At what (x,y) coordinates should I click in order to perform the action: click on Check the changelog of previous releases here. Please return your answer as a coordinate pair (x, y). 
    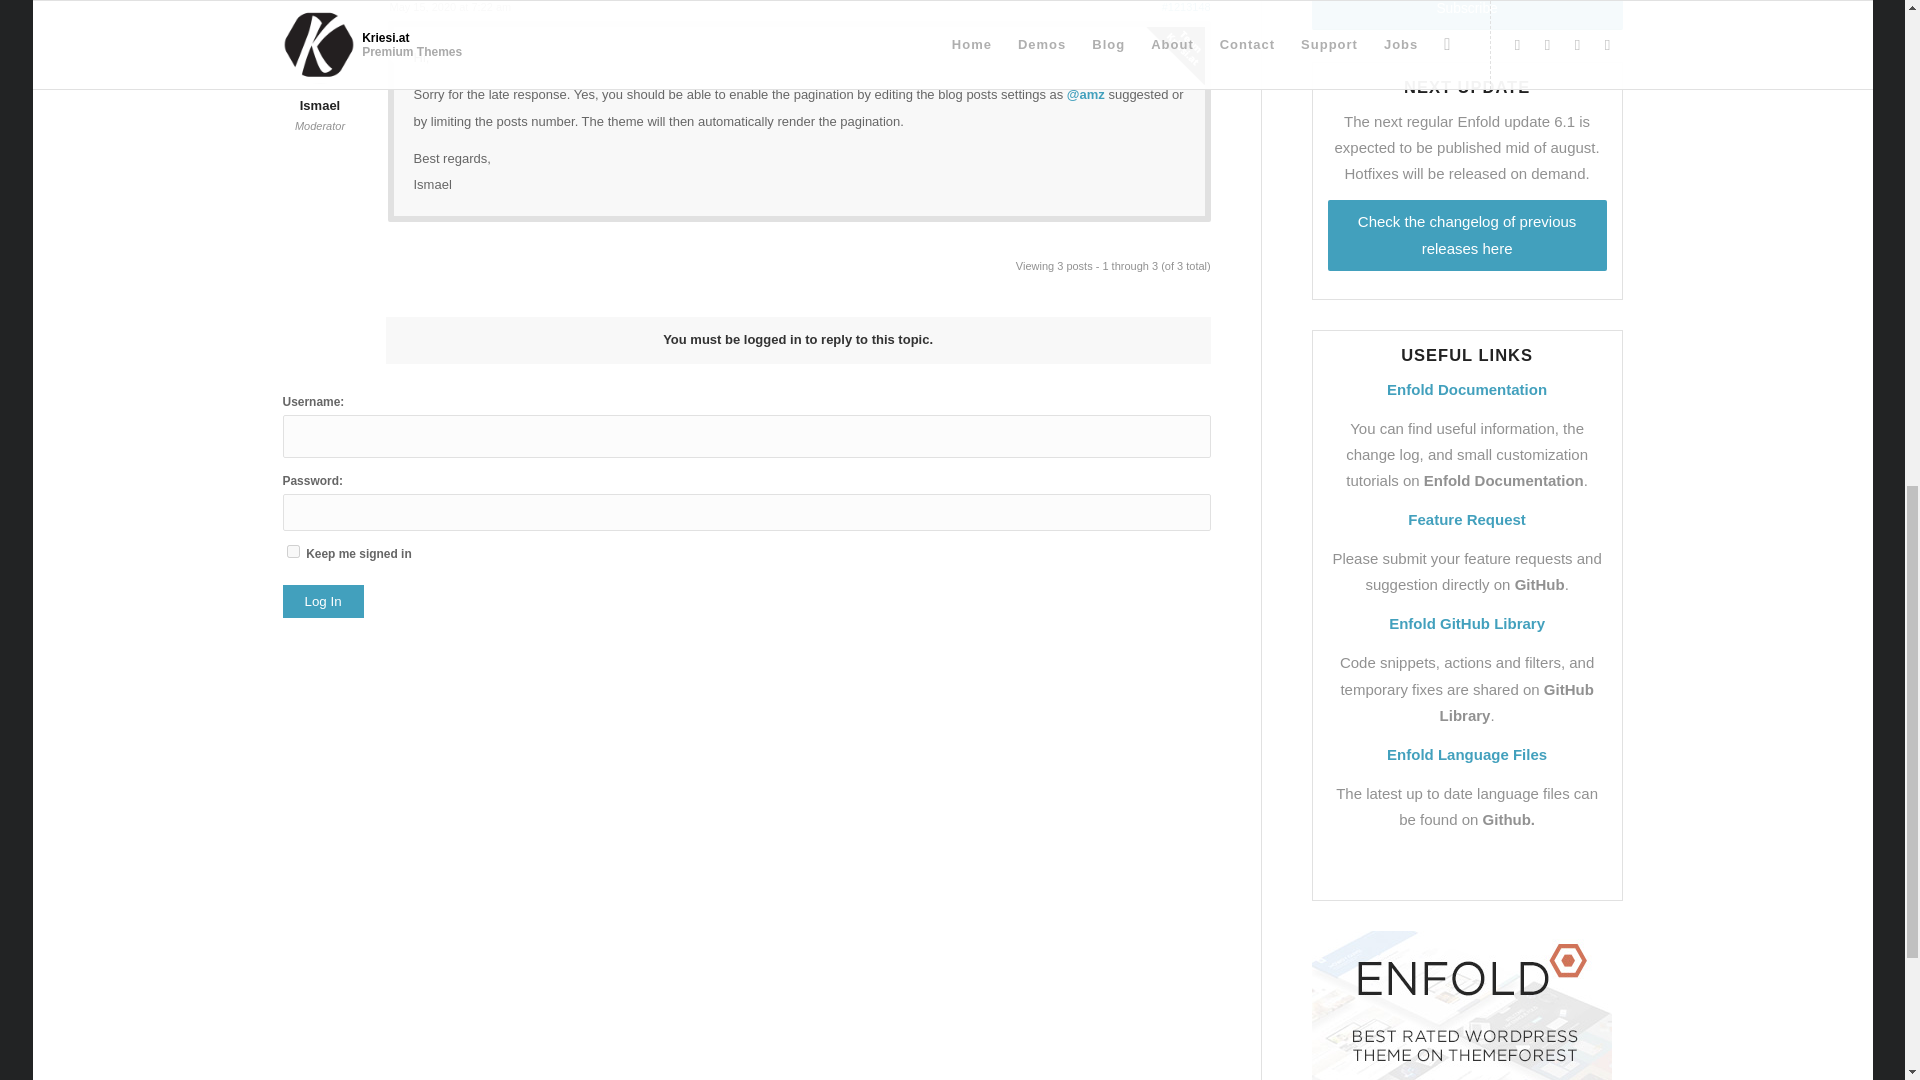
    Looking at the image, I should click on (1468, 235).